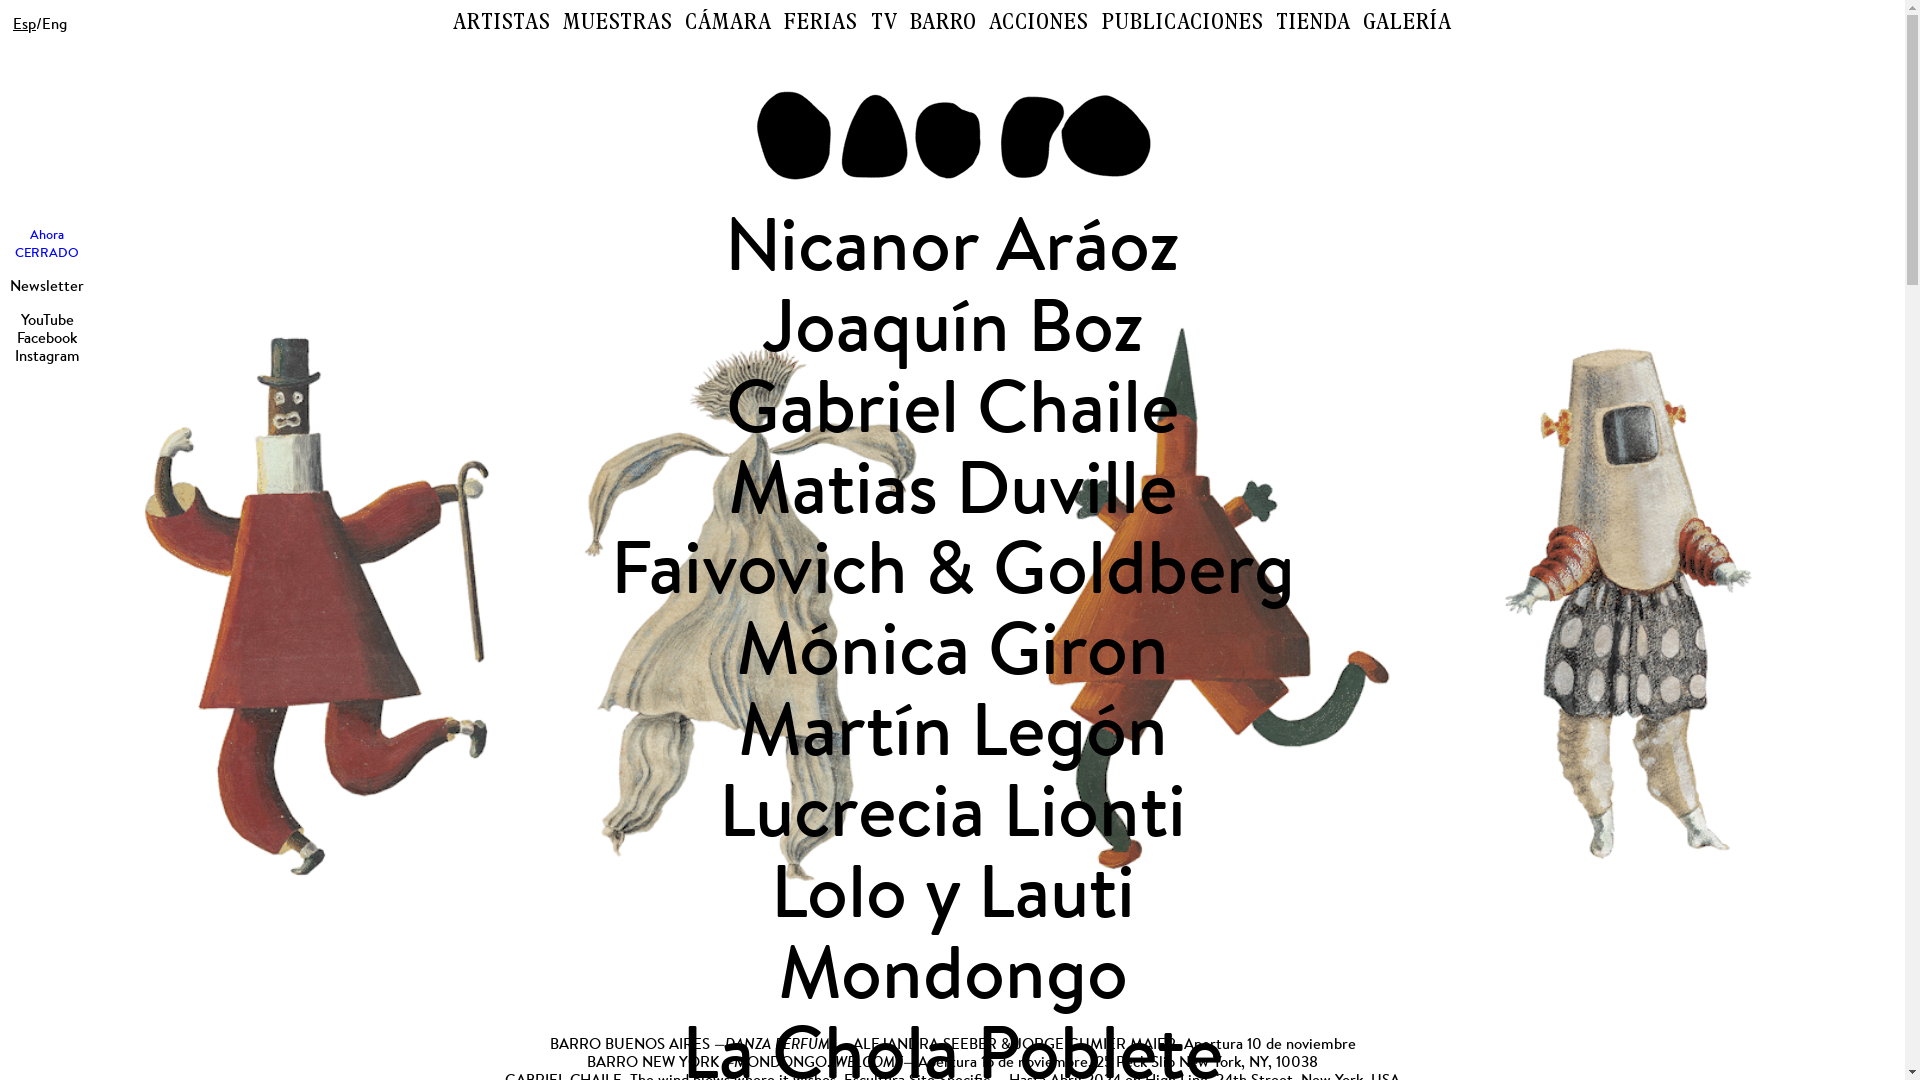  I want to click on Mondongo, so click(953, 974).